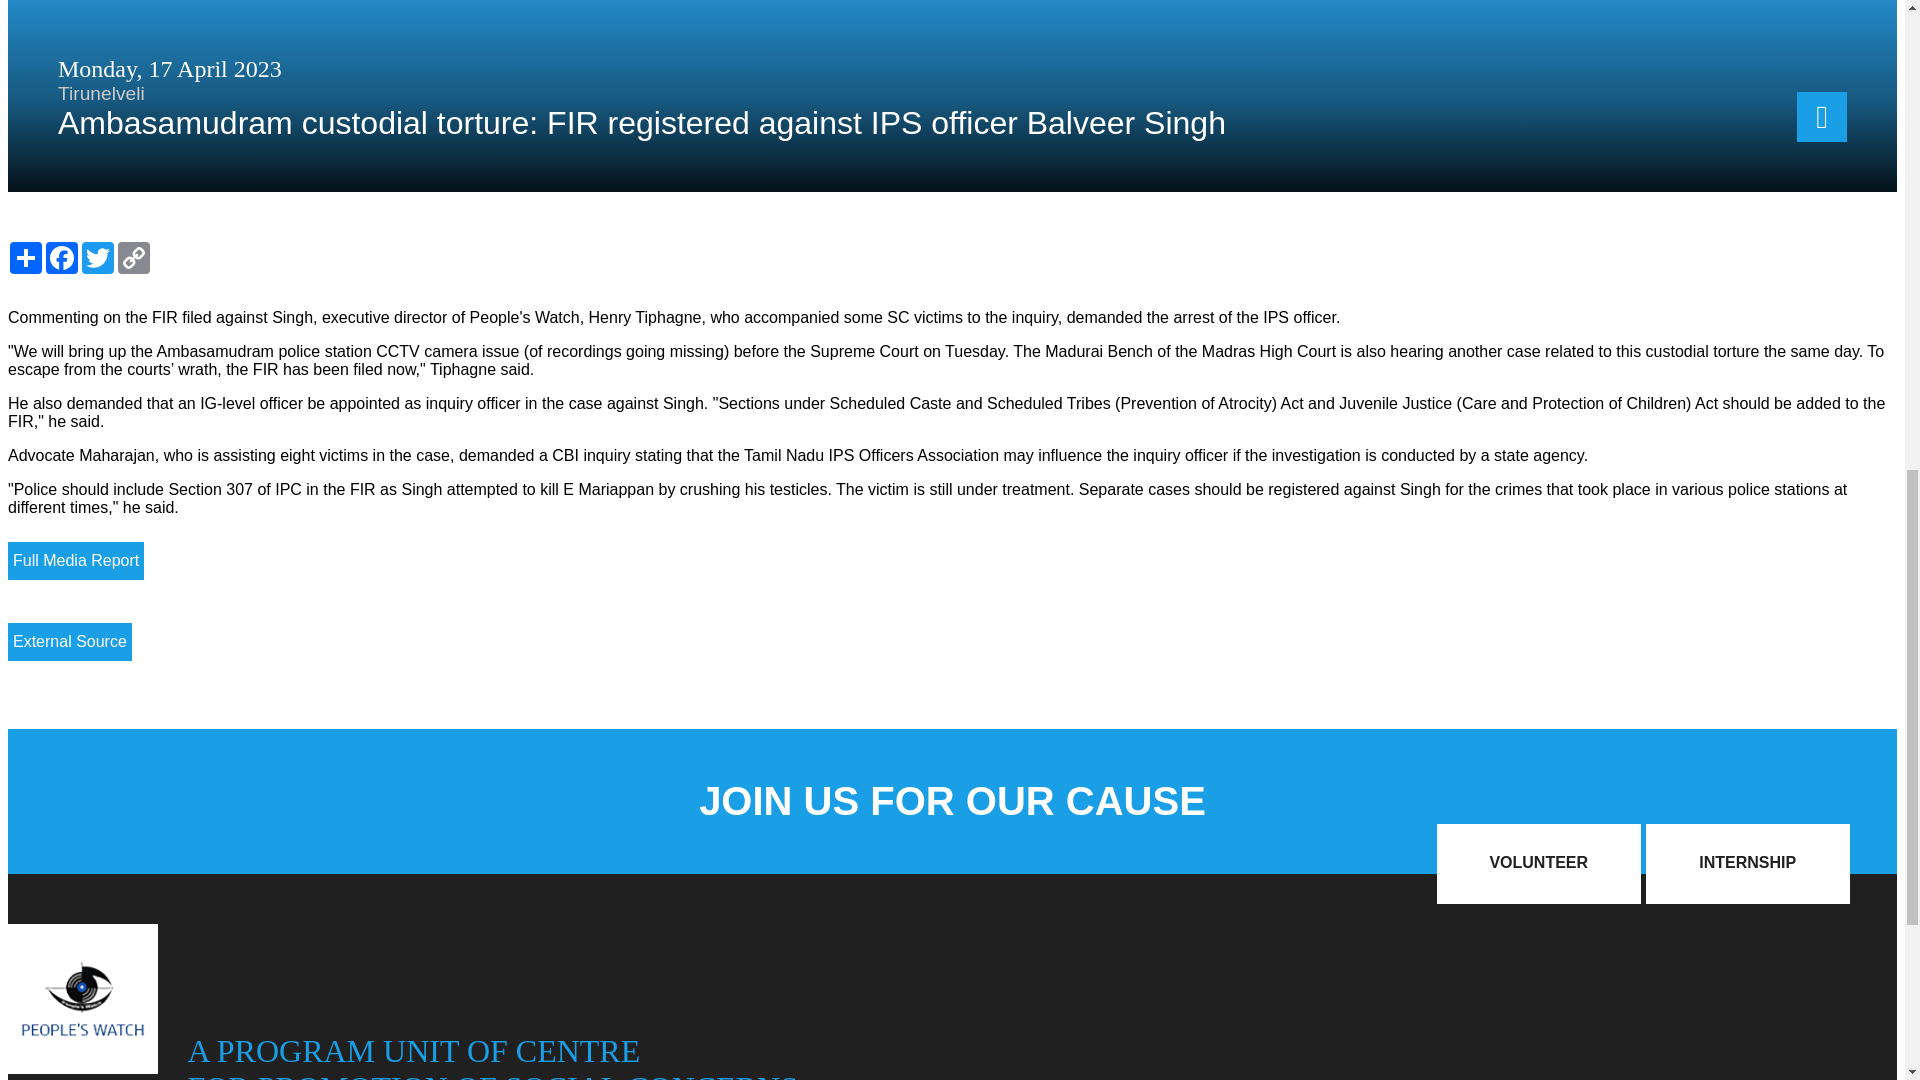 The width and height of the screenshot is (1920, 1080). Describe the element at coordinates (70, 642) in the screenshot. I see `External Source` at that location.